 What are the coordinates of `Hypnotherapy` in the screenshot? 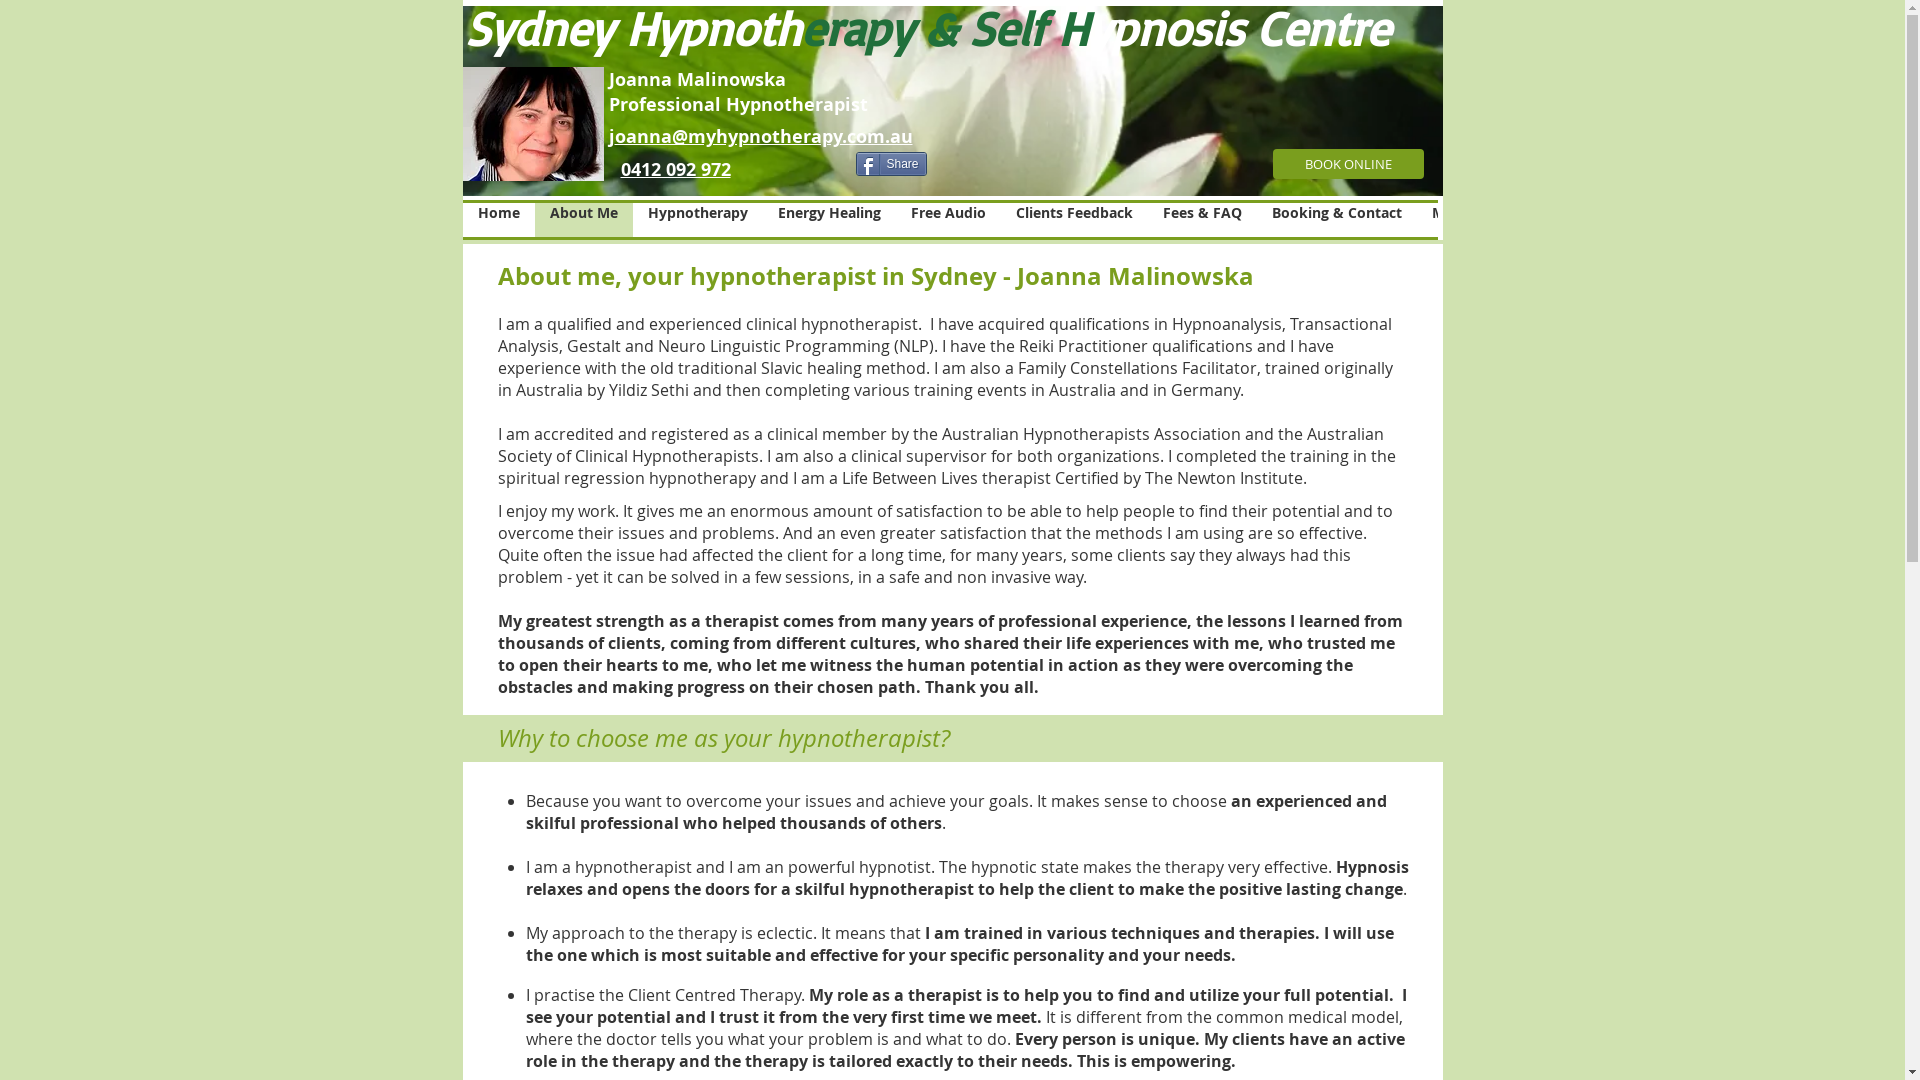 It's located at (697, 220).